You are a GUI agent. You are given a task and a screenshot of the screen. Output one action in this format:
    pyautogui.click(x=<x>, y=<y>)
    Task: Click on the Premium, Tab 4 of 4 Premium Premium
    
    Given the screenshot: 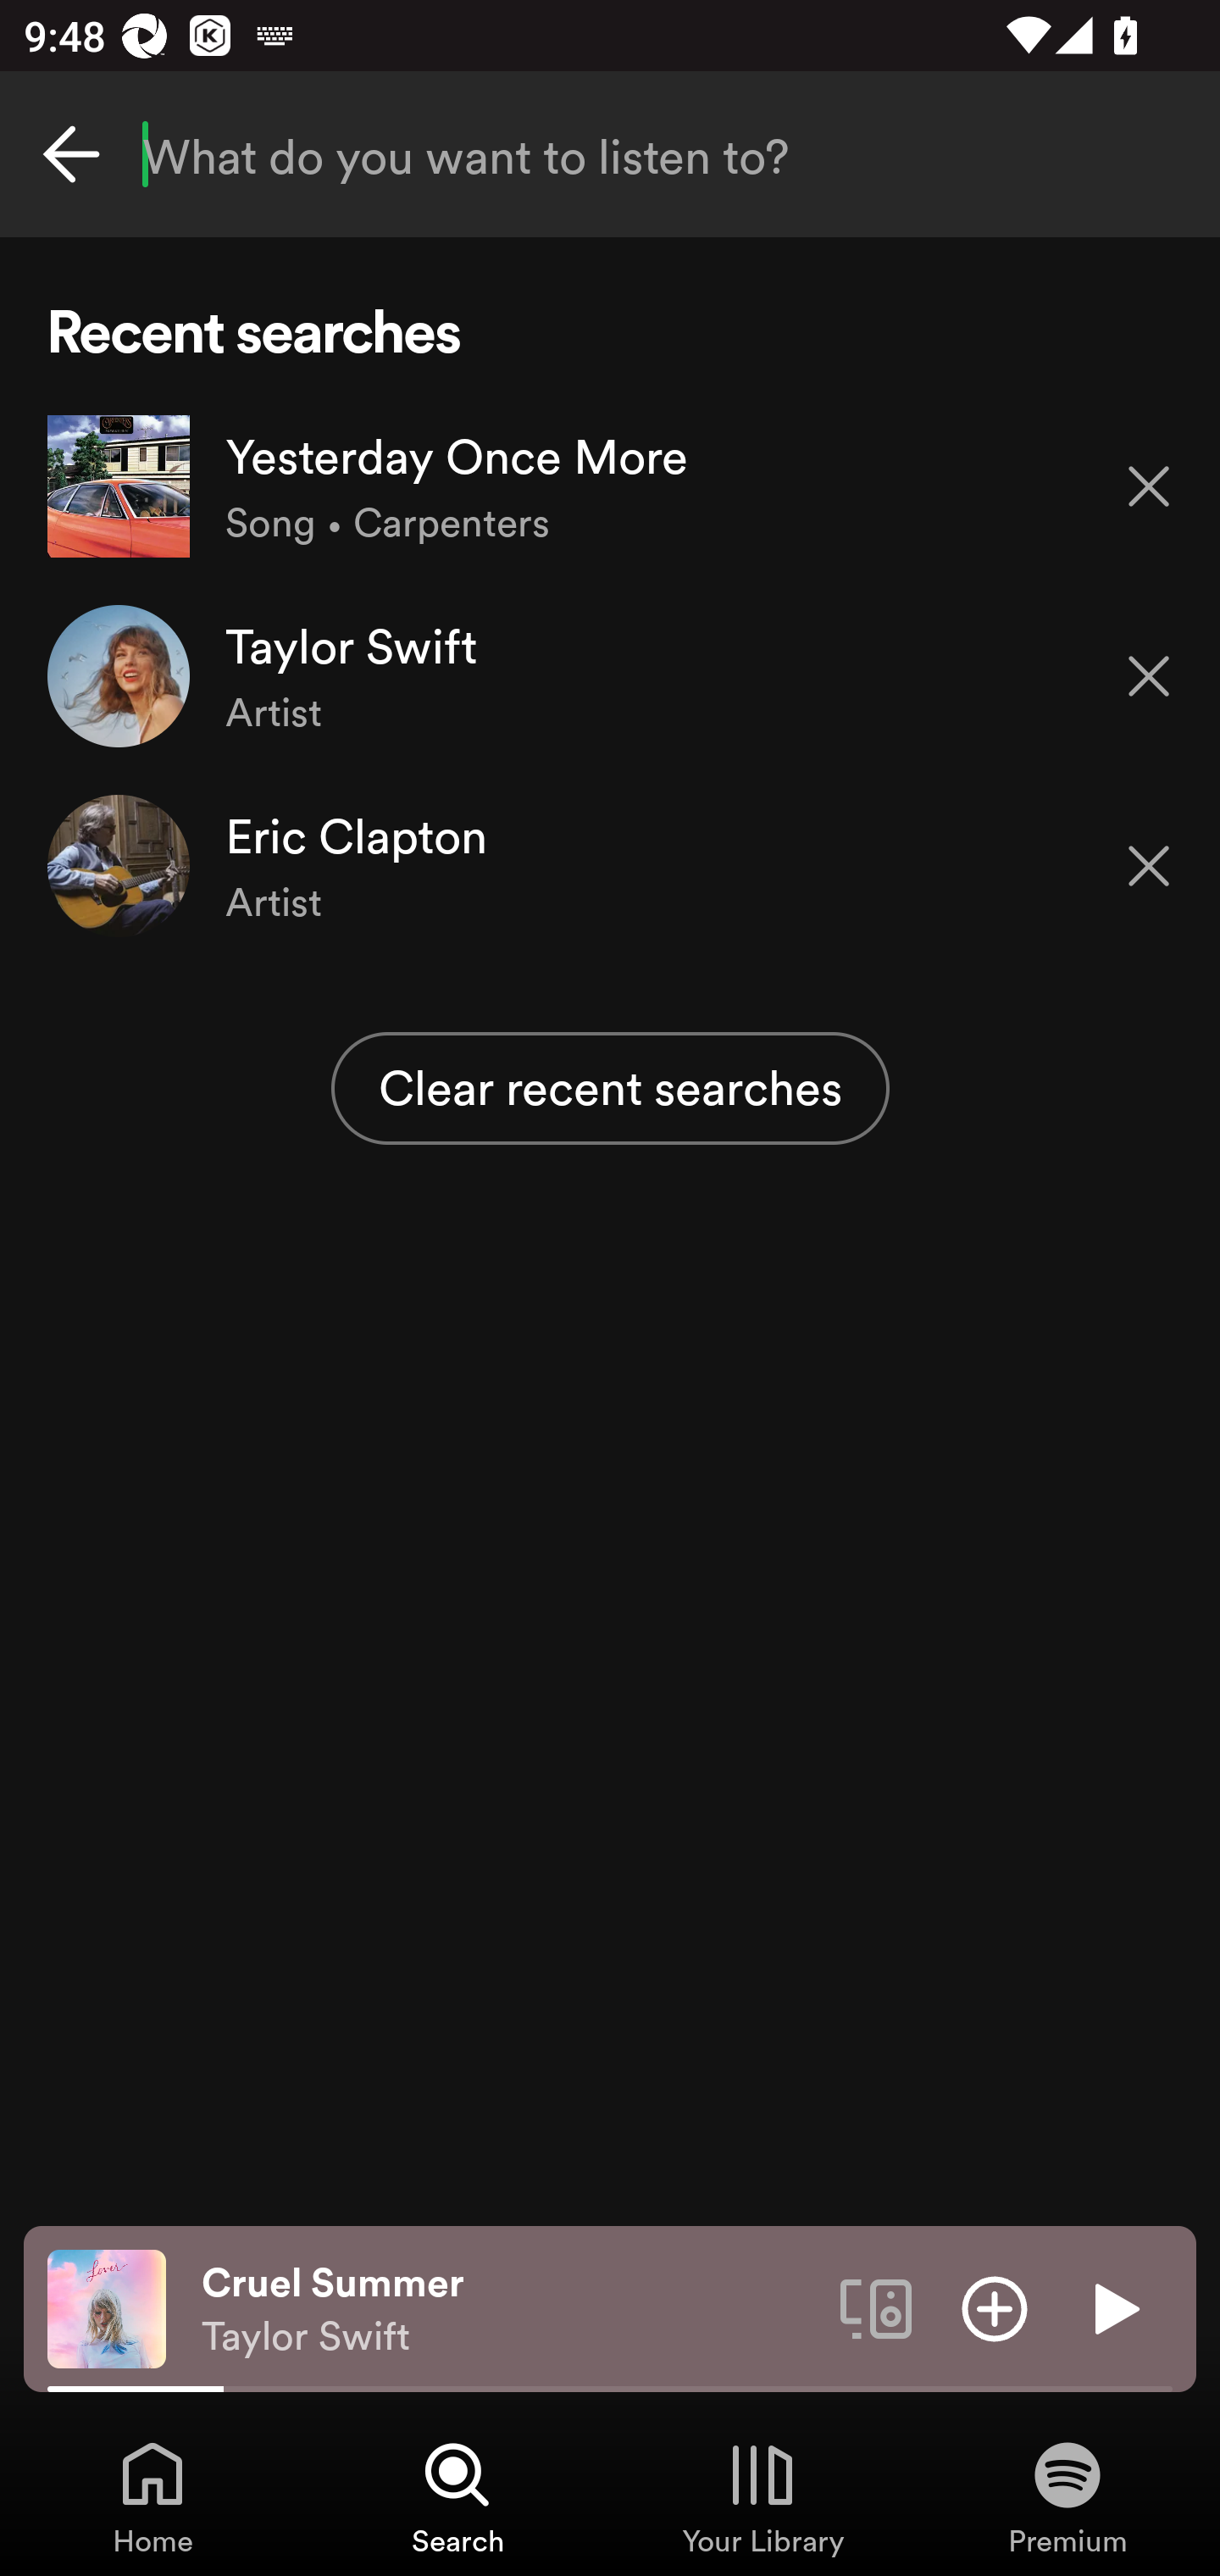 What is the action you would take?
    pyautogui.click(x=1067, y=2496)
    